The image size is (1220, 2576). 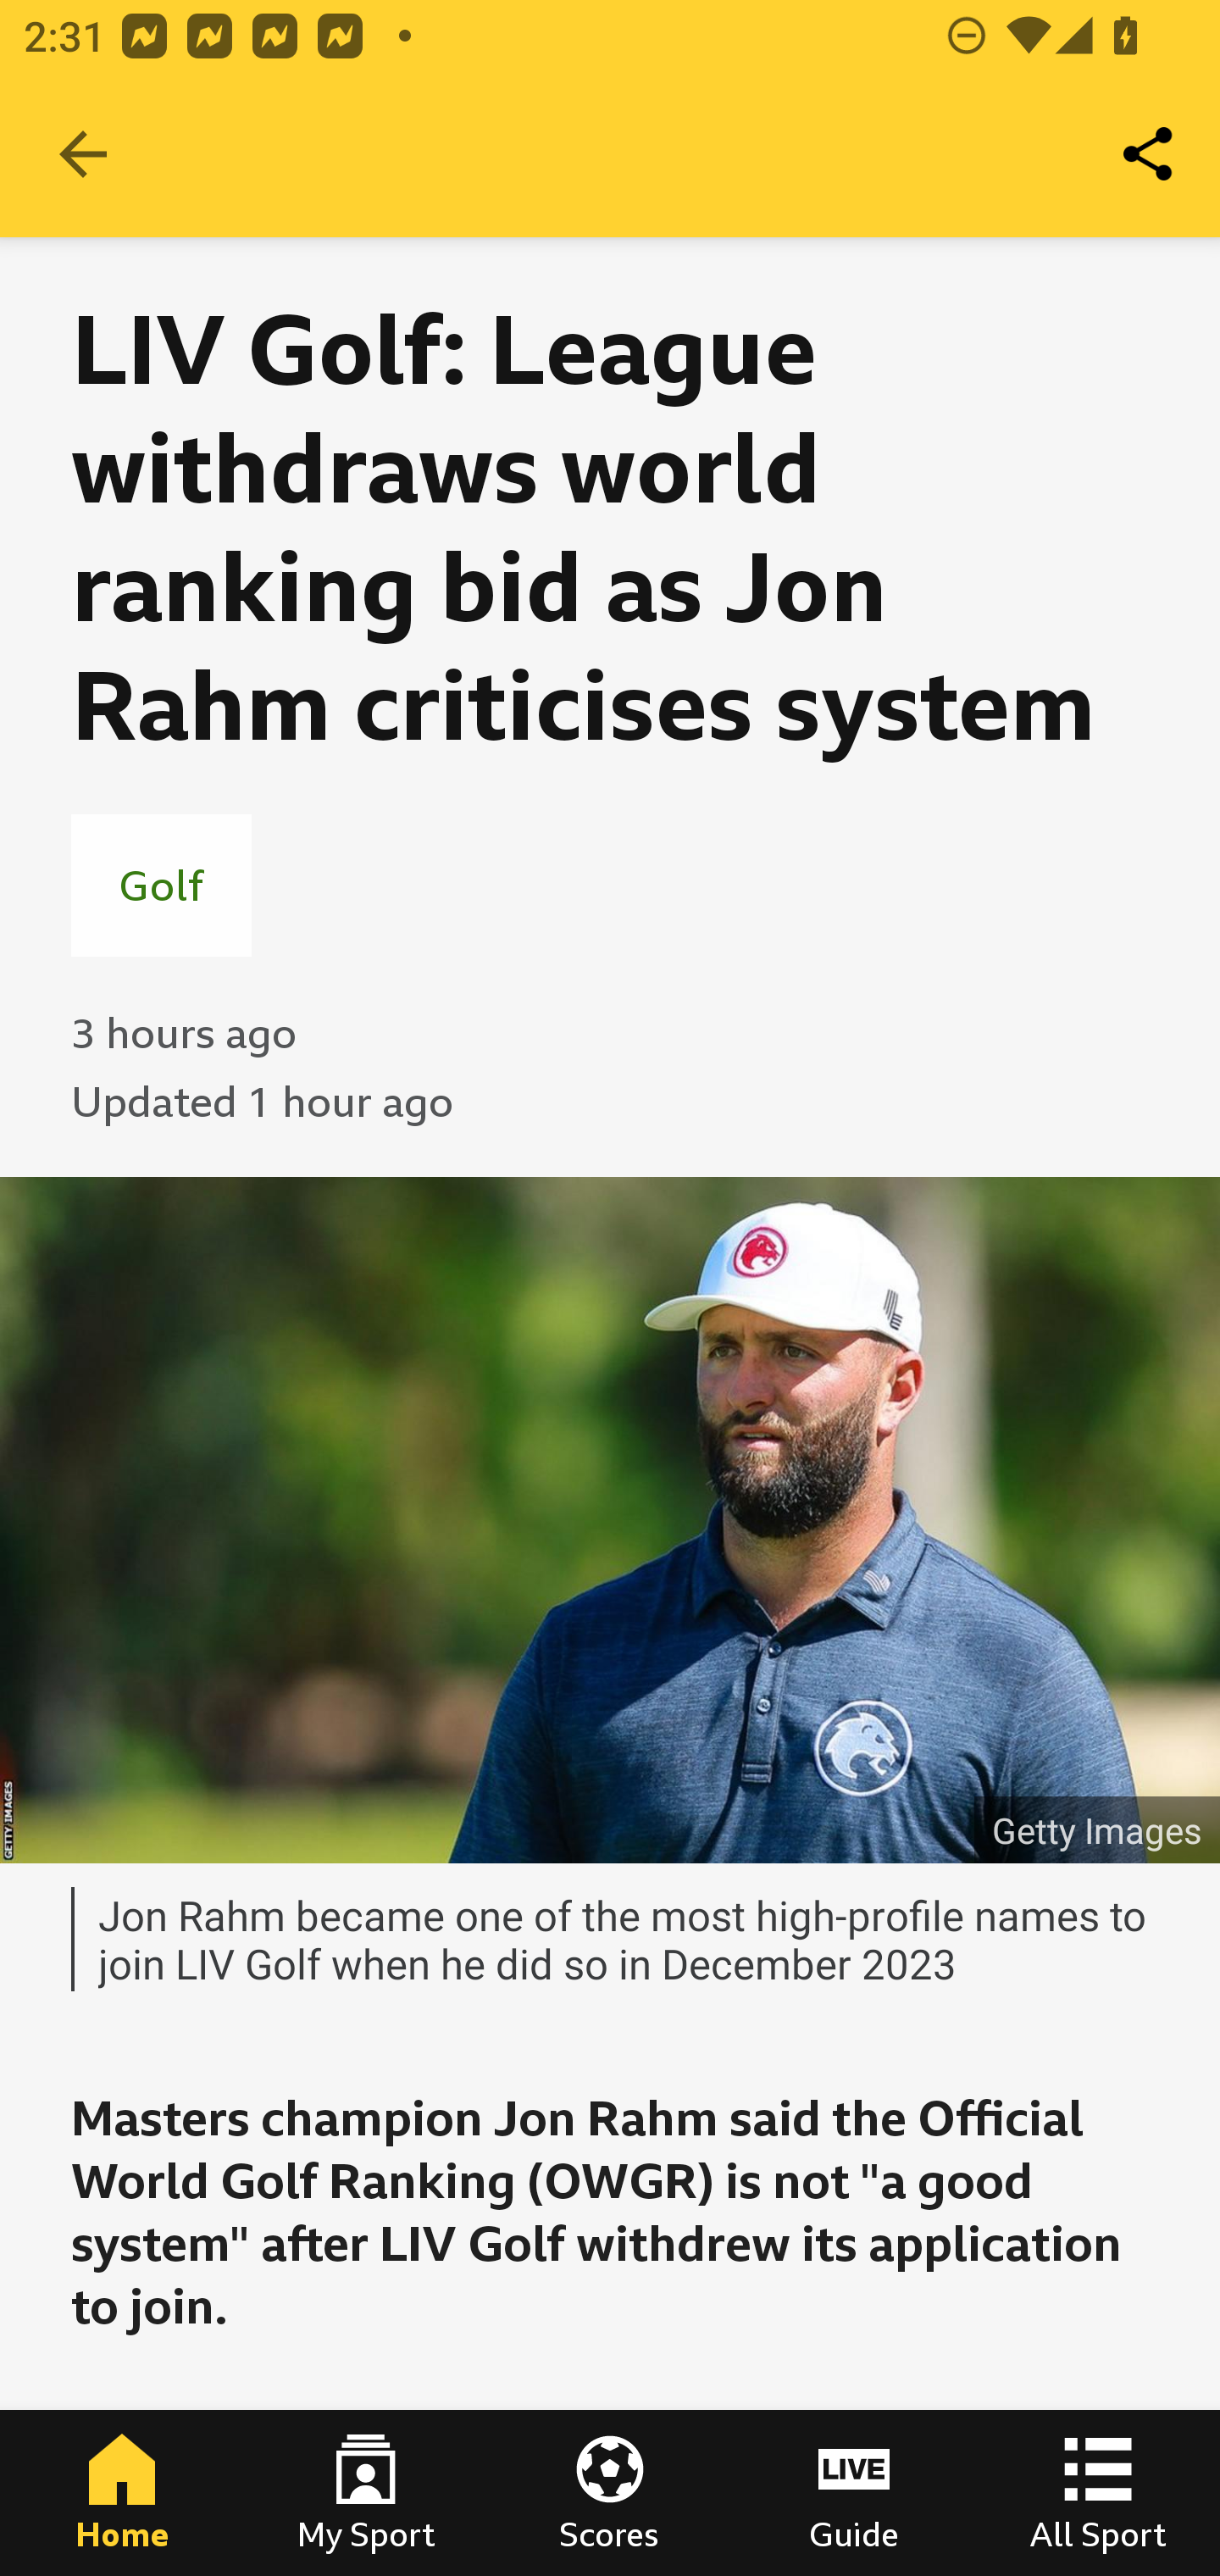 What do you see at coordinates (83, 154) in the screenshot?
I see `Navigate up` at bounding box center [83, 154].